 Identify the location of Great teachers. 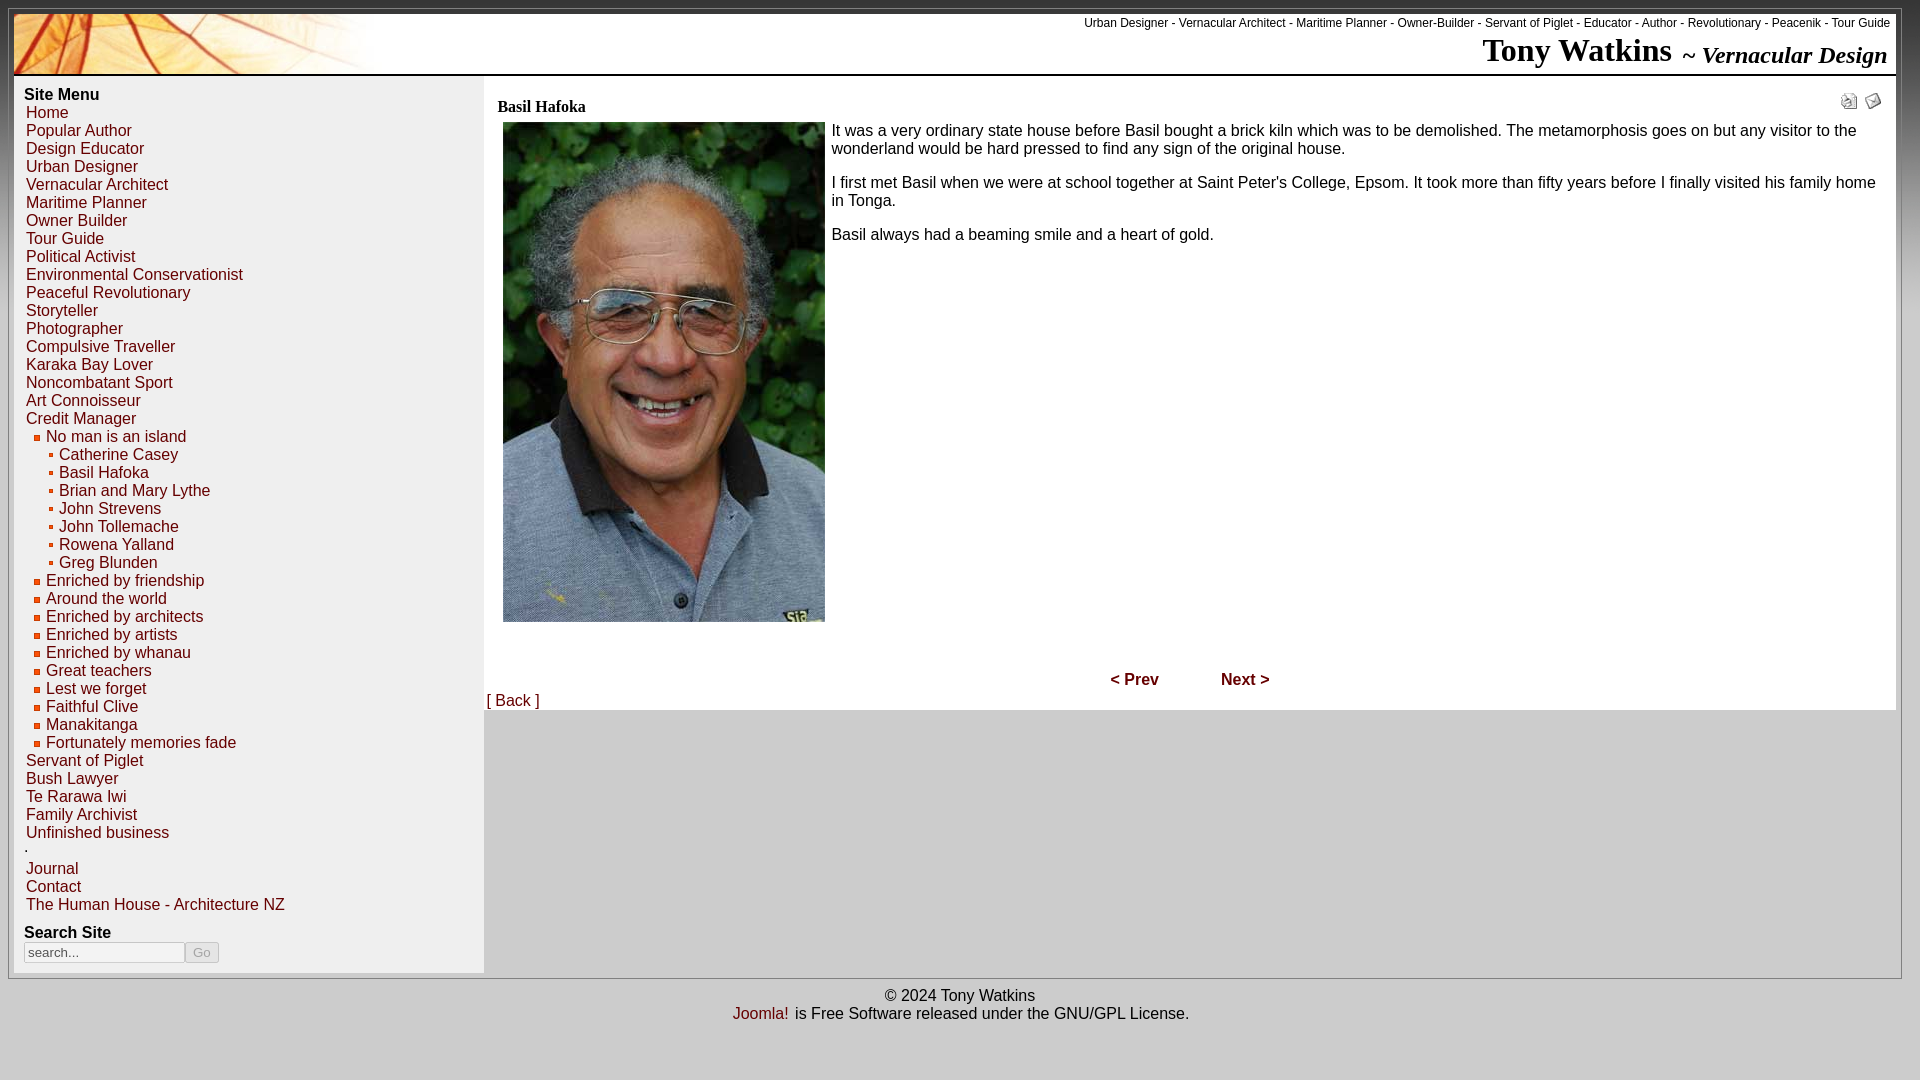
(98, 670).